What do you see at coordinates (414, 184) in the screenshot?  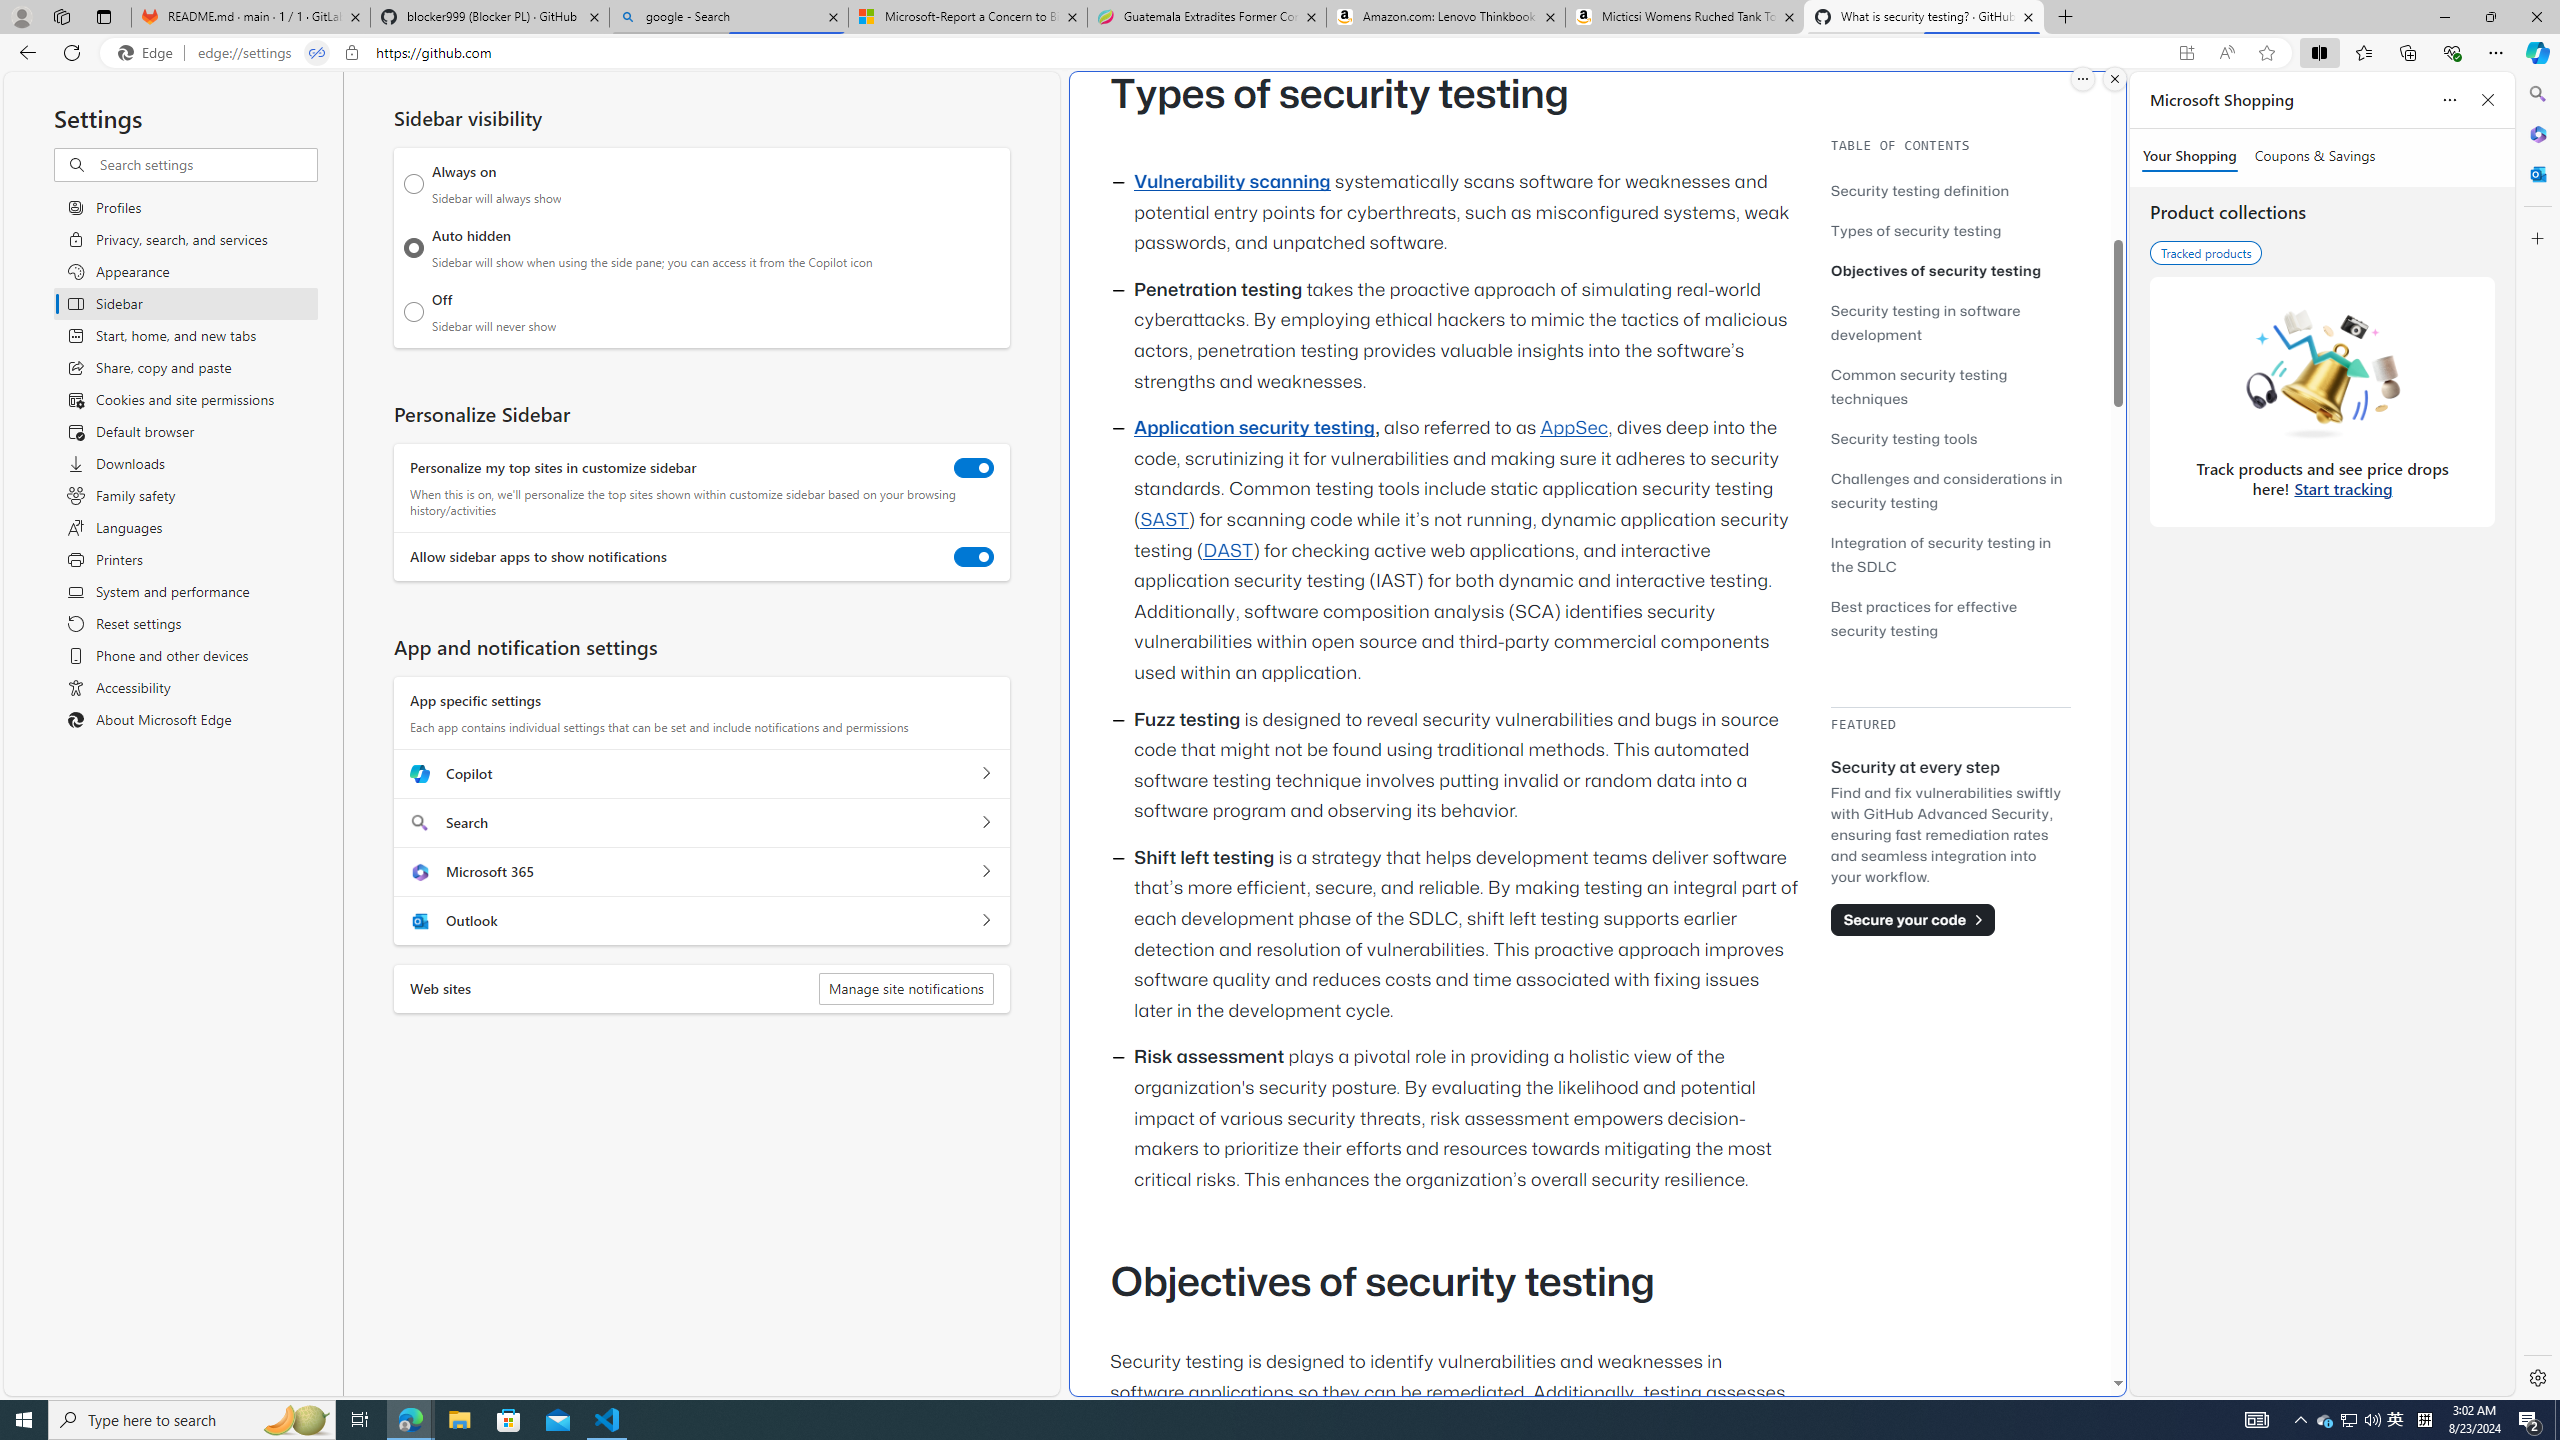 I see `Always on Sidebar will always show` at bounding box center [414, 184].